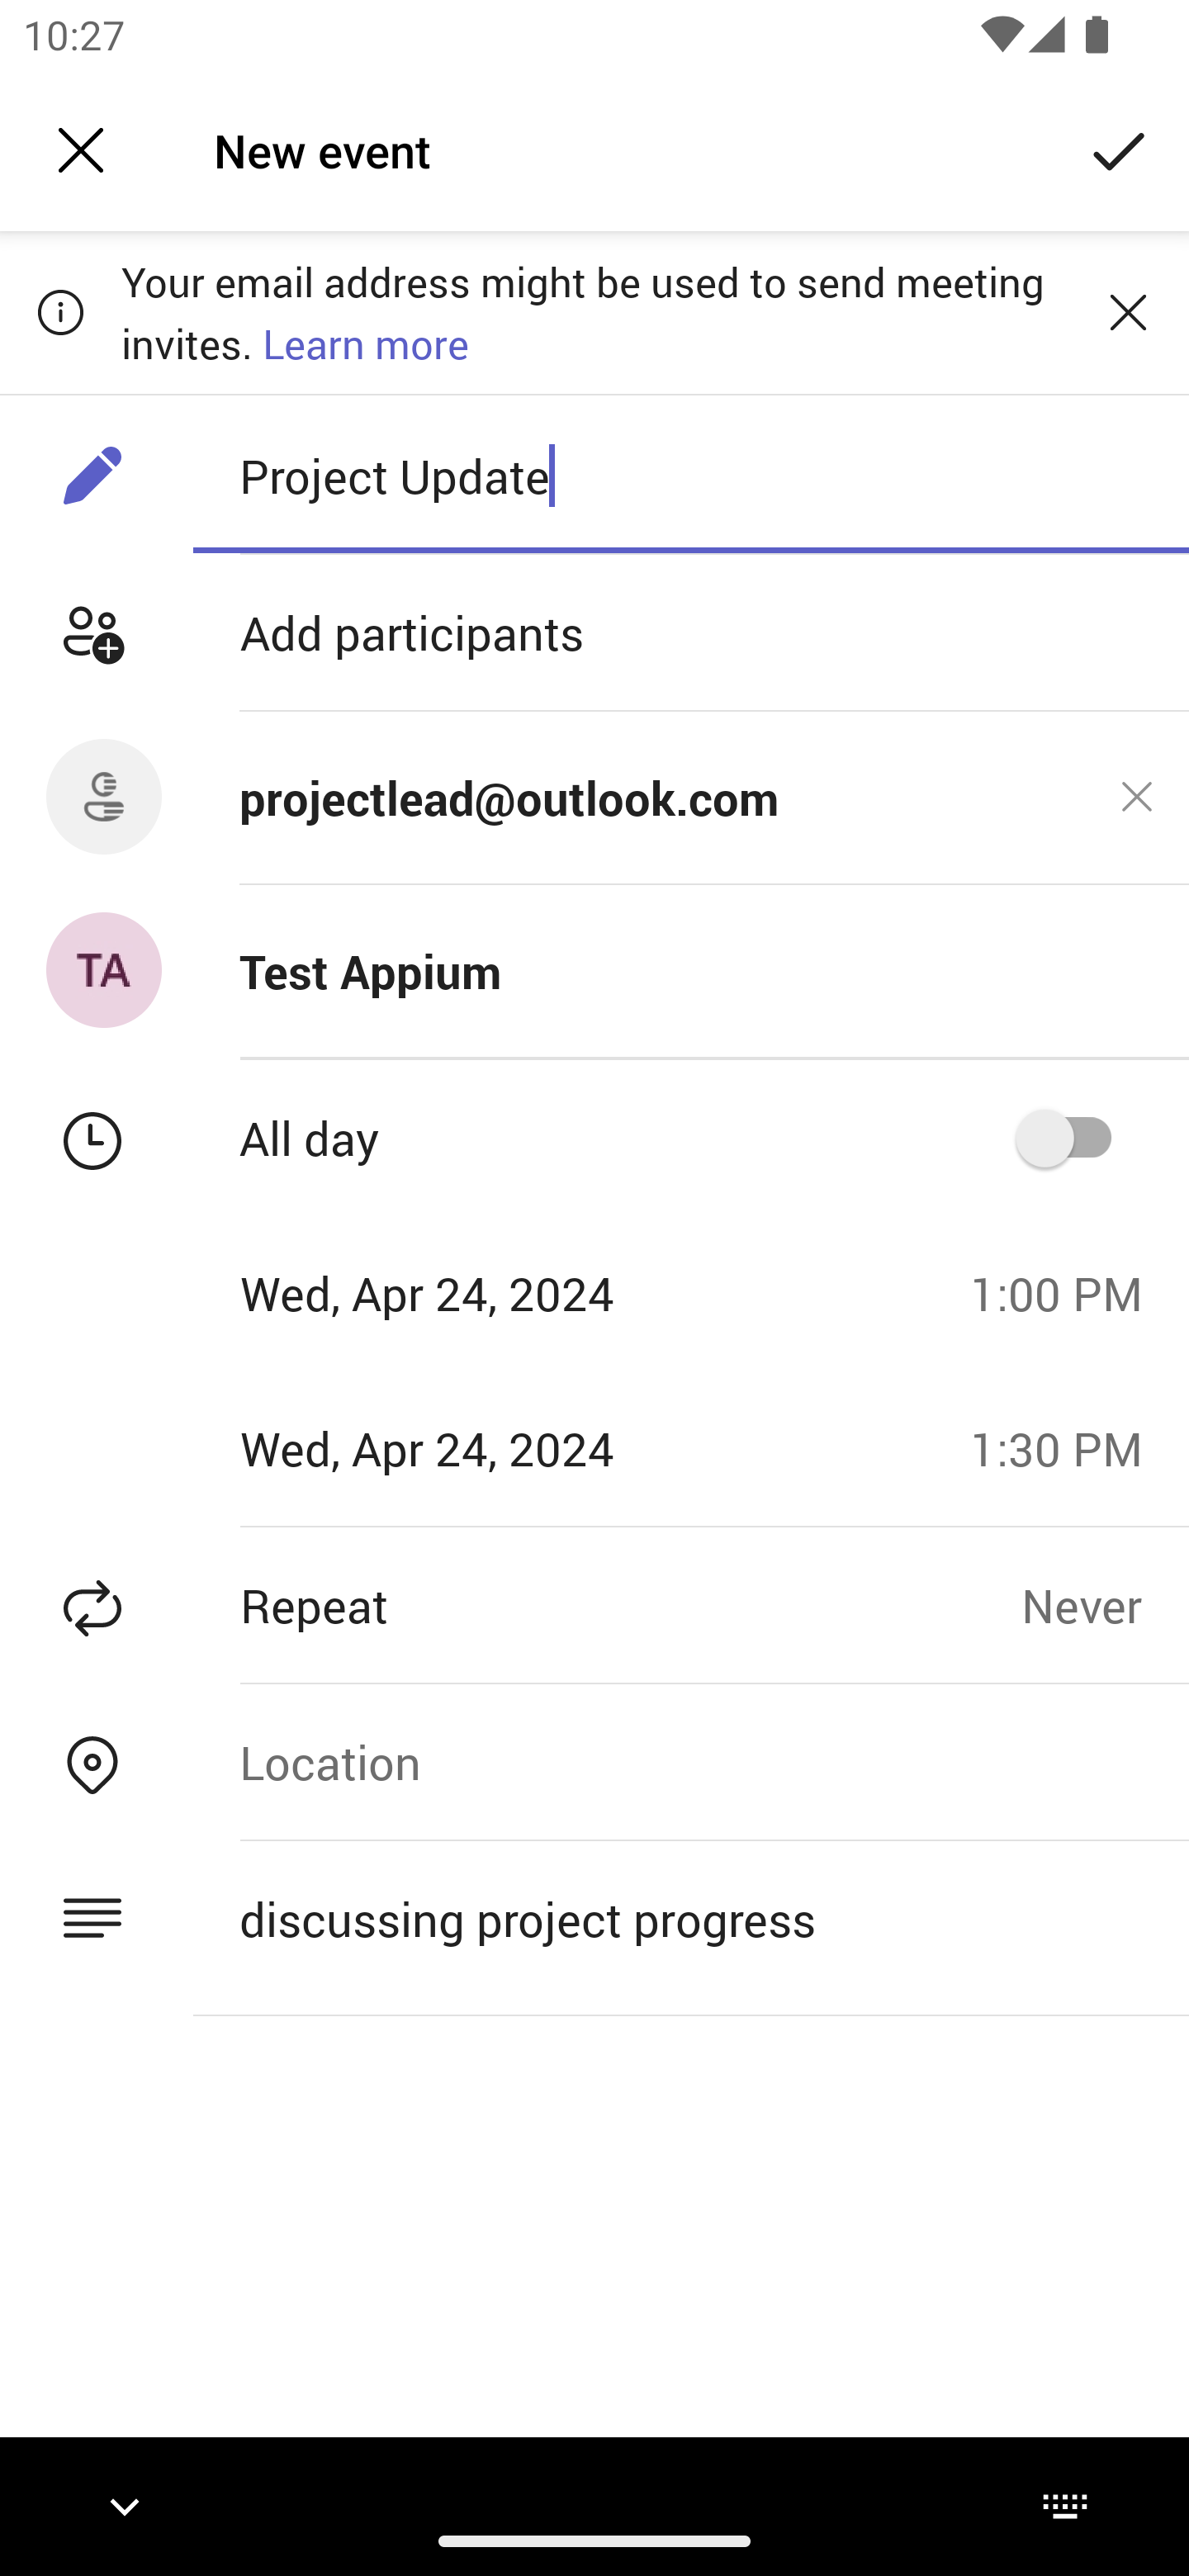 The height and width of the screenshot is (2576, 1189). What do you see at coordinates (81, 150) in the screenshot?
I see `Back` at bounding box center [81, 150].